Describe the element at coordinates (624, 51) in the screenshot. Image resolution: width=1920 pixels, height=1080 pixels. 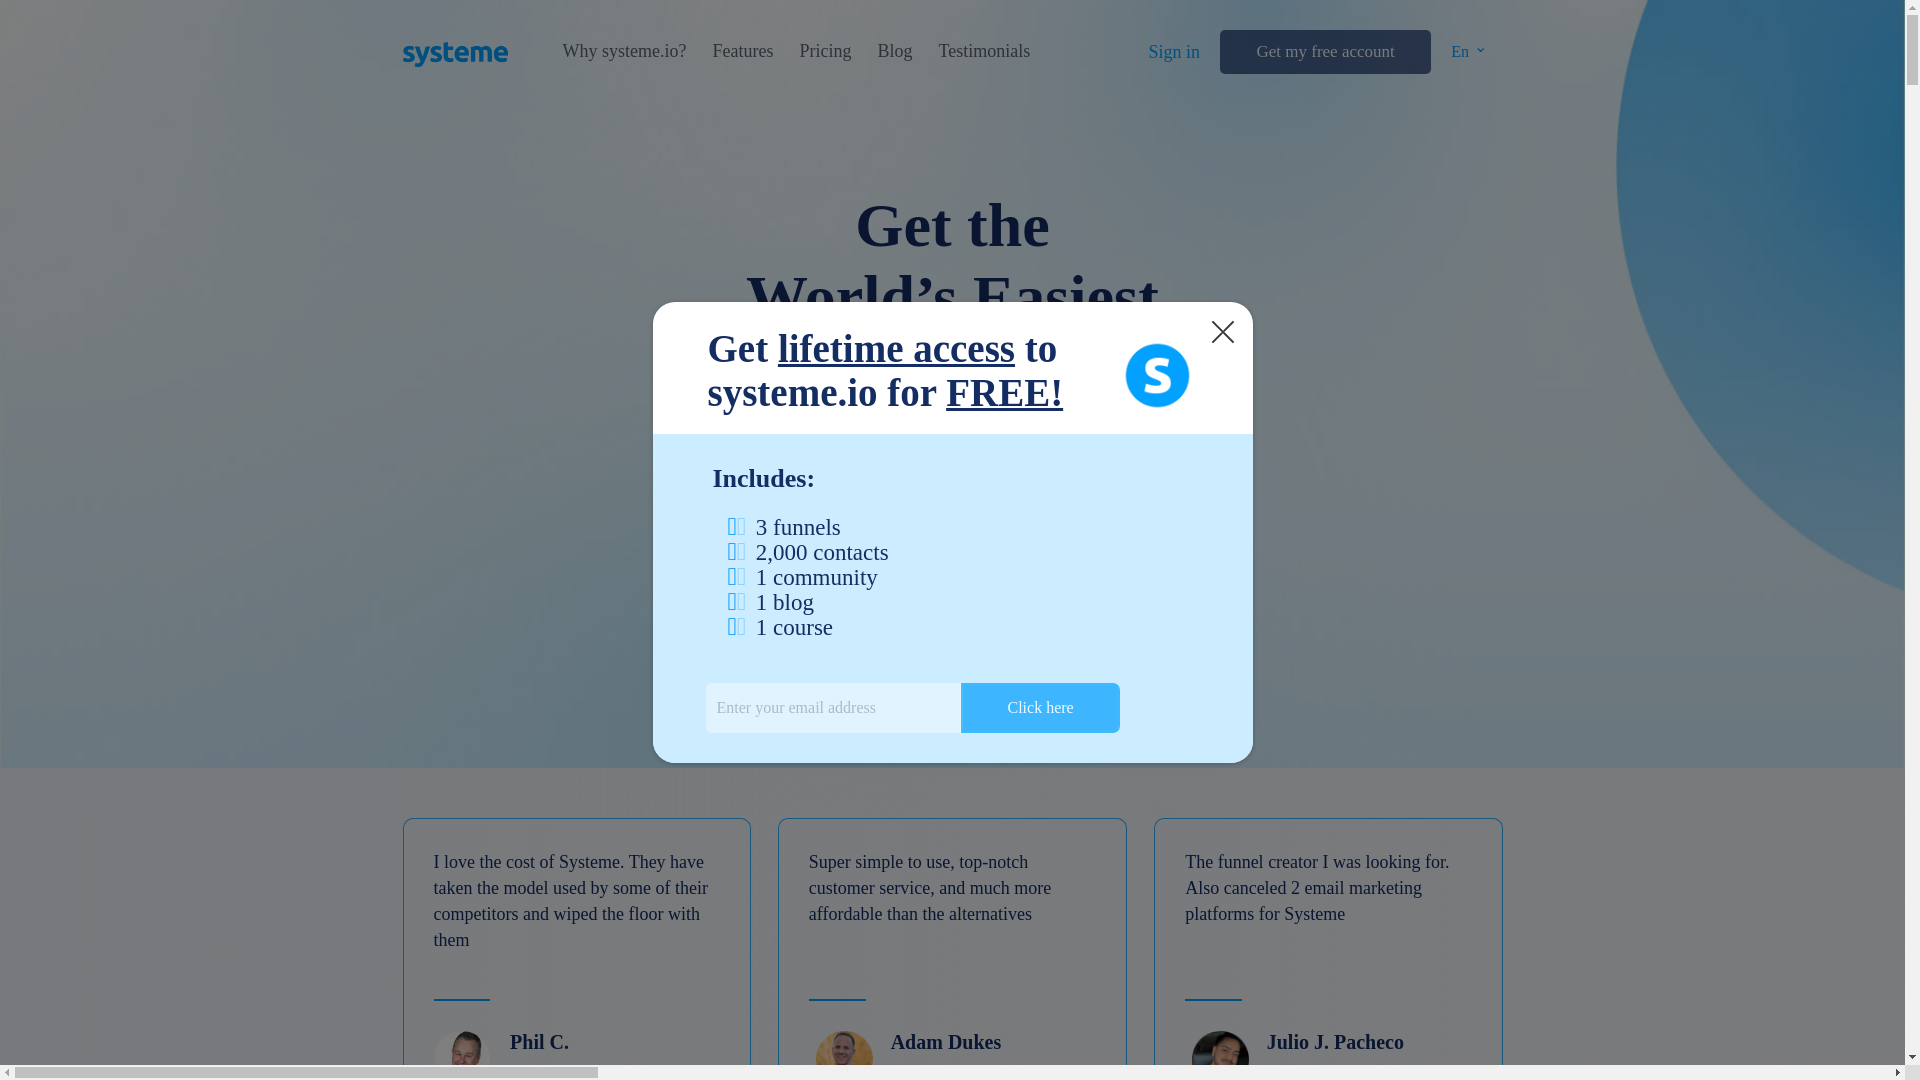
I see `Why systeme.io?` at that location.